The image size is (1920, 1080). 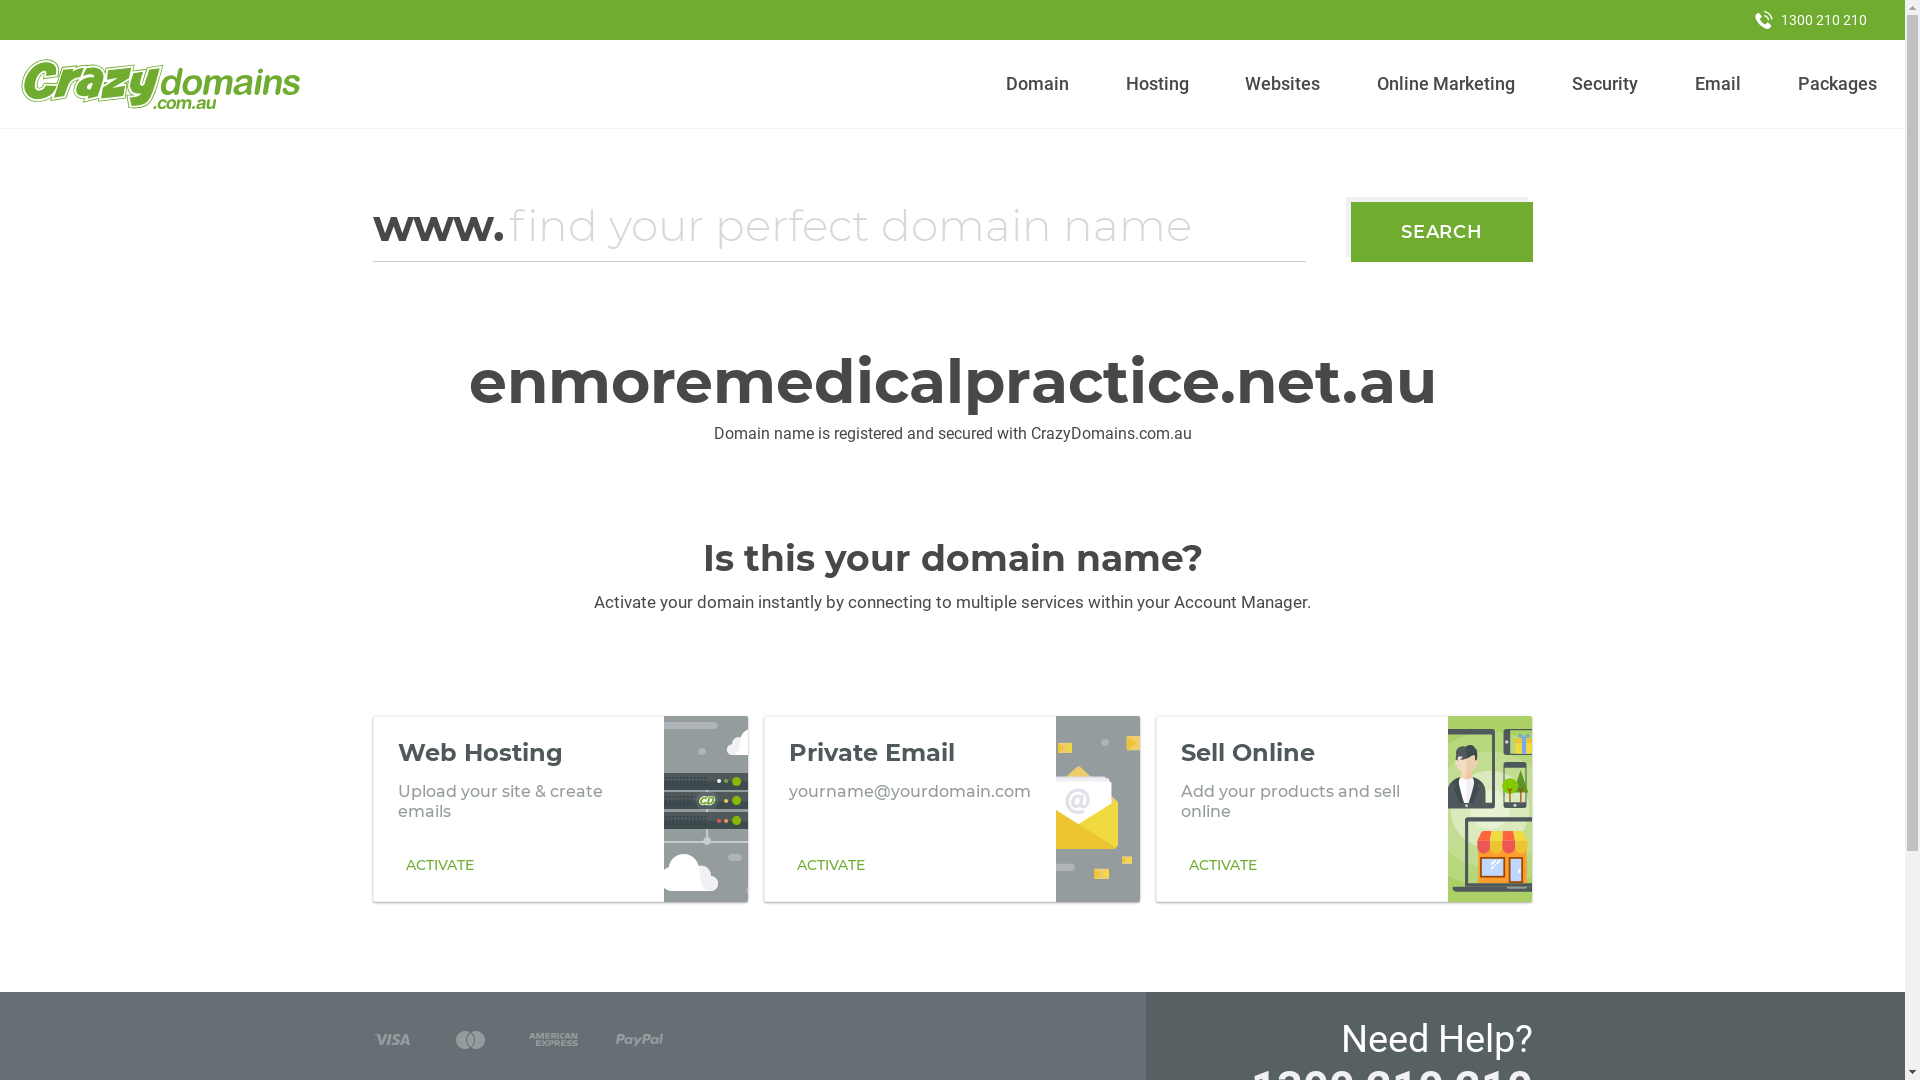 What do you see at coordinates (1344, 809) in the screenshot?
I see `Sell Online
Add your products and sell online
ACTIVATE` at bounding box center [1344, 809].